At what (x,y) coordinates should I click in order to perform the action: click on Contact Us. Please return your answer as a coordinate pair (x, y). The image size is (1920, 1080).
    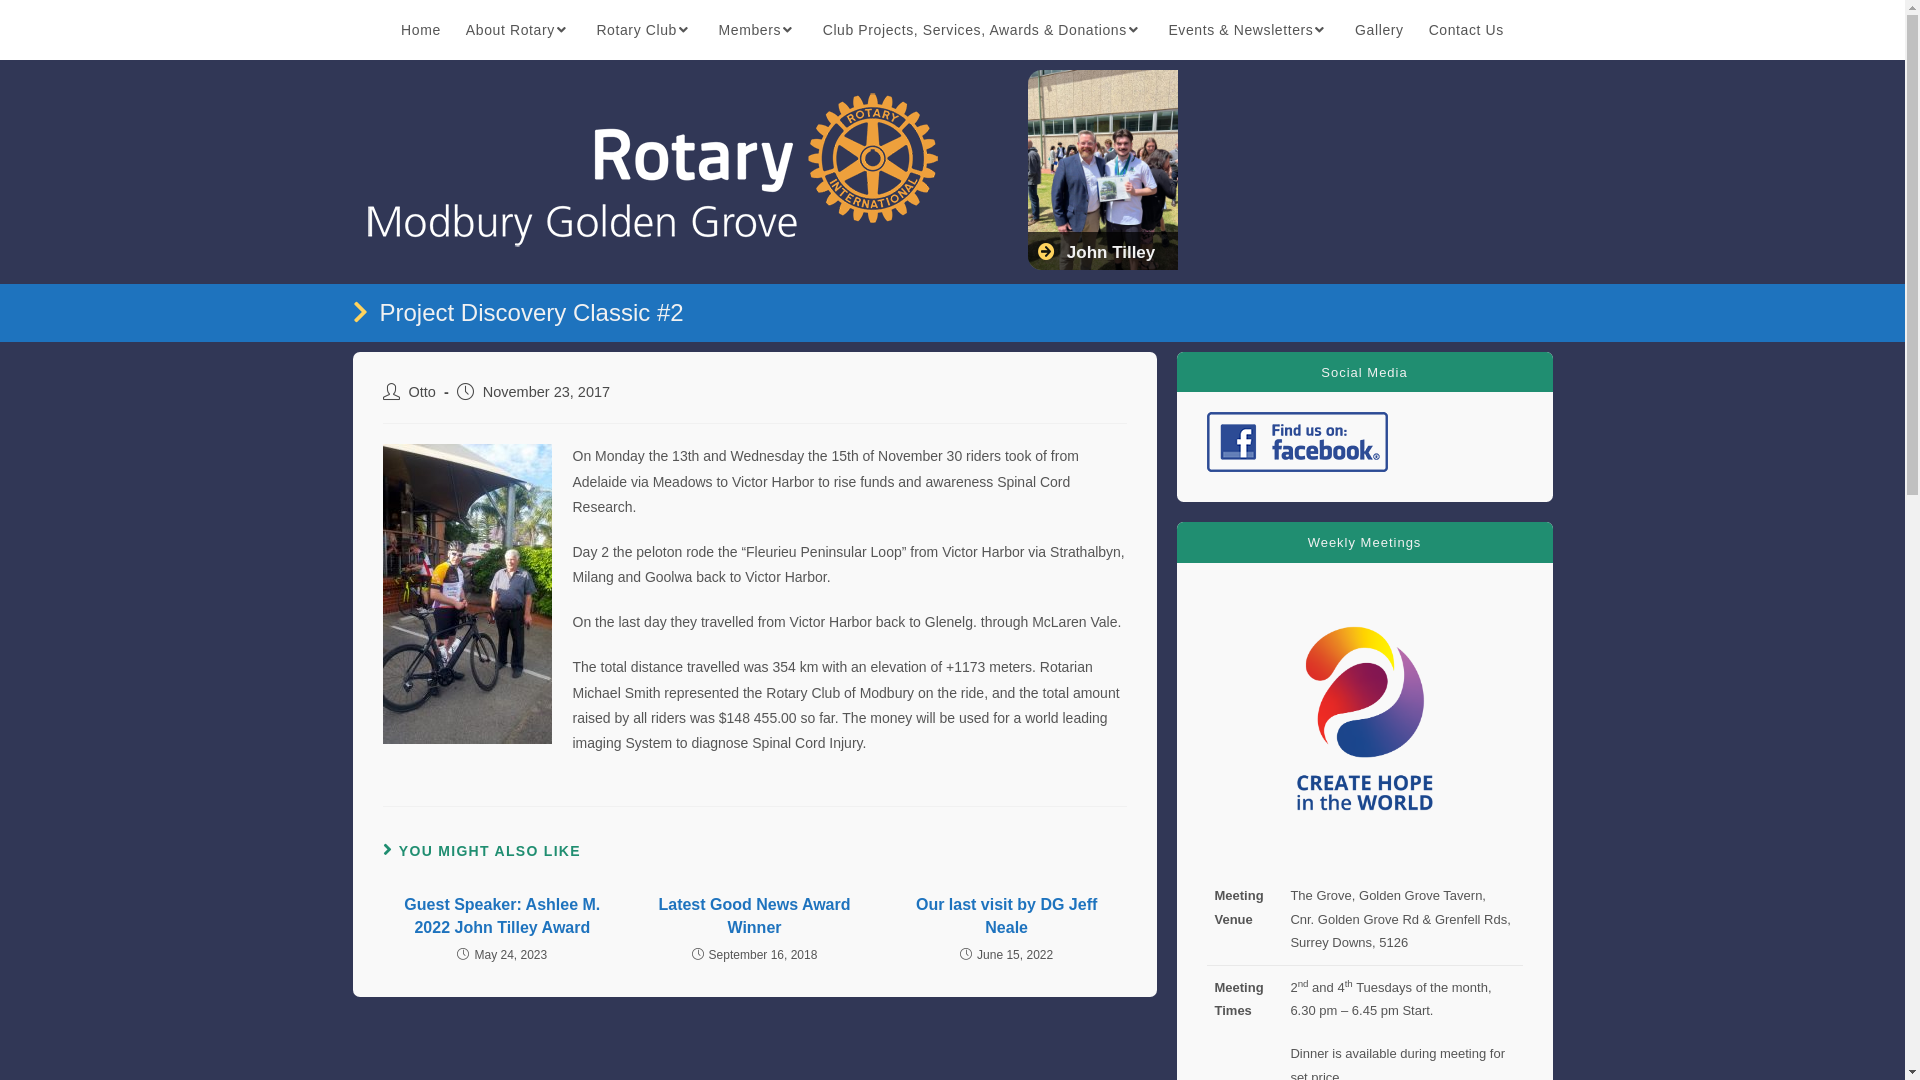
    Looking at the image, I should click on (1466, 30).